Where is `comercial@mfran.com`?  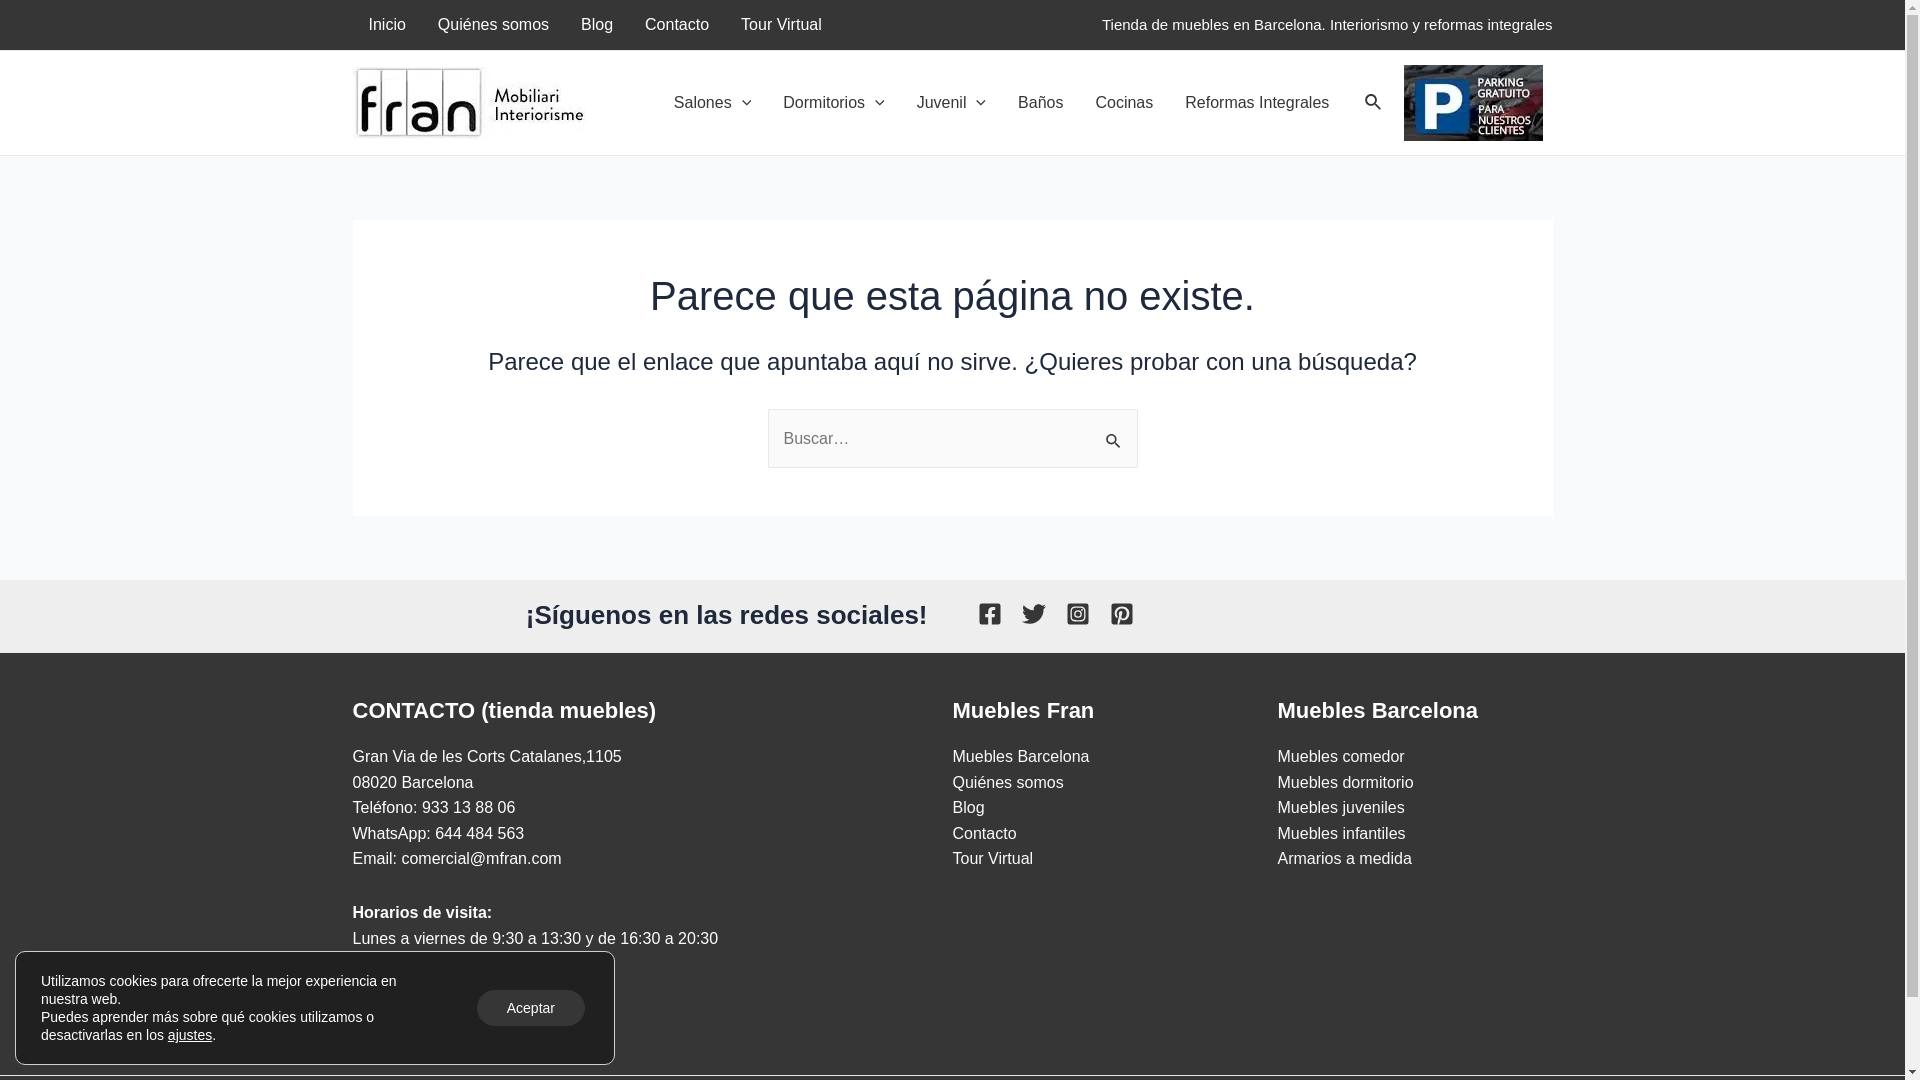 comercial@mfran.com is located at coordinates (481, 858).